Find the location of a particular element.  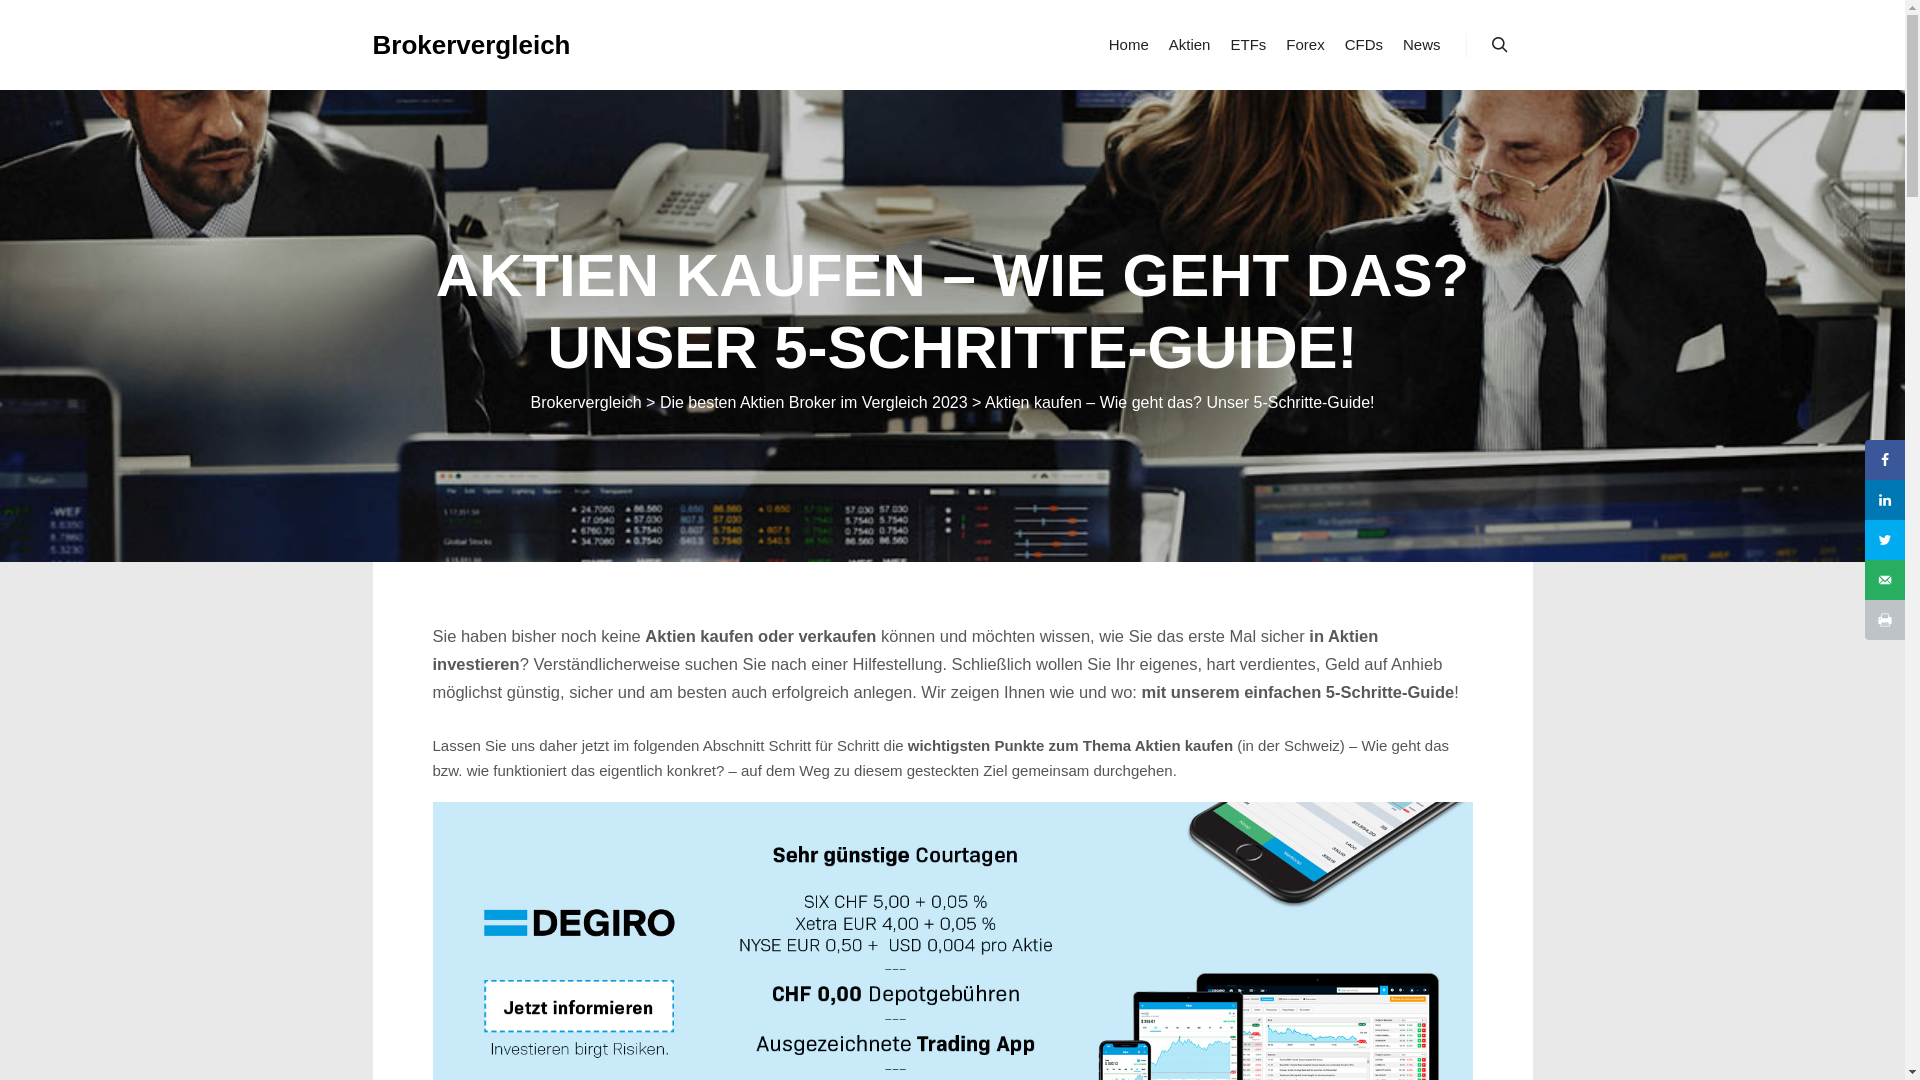

Suchen is located at coordinates (1500, 45).